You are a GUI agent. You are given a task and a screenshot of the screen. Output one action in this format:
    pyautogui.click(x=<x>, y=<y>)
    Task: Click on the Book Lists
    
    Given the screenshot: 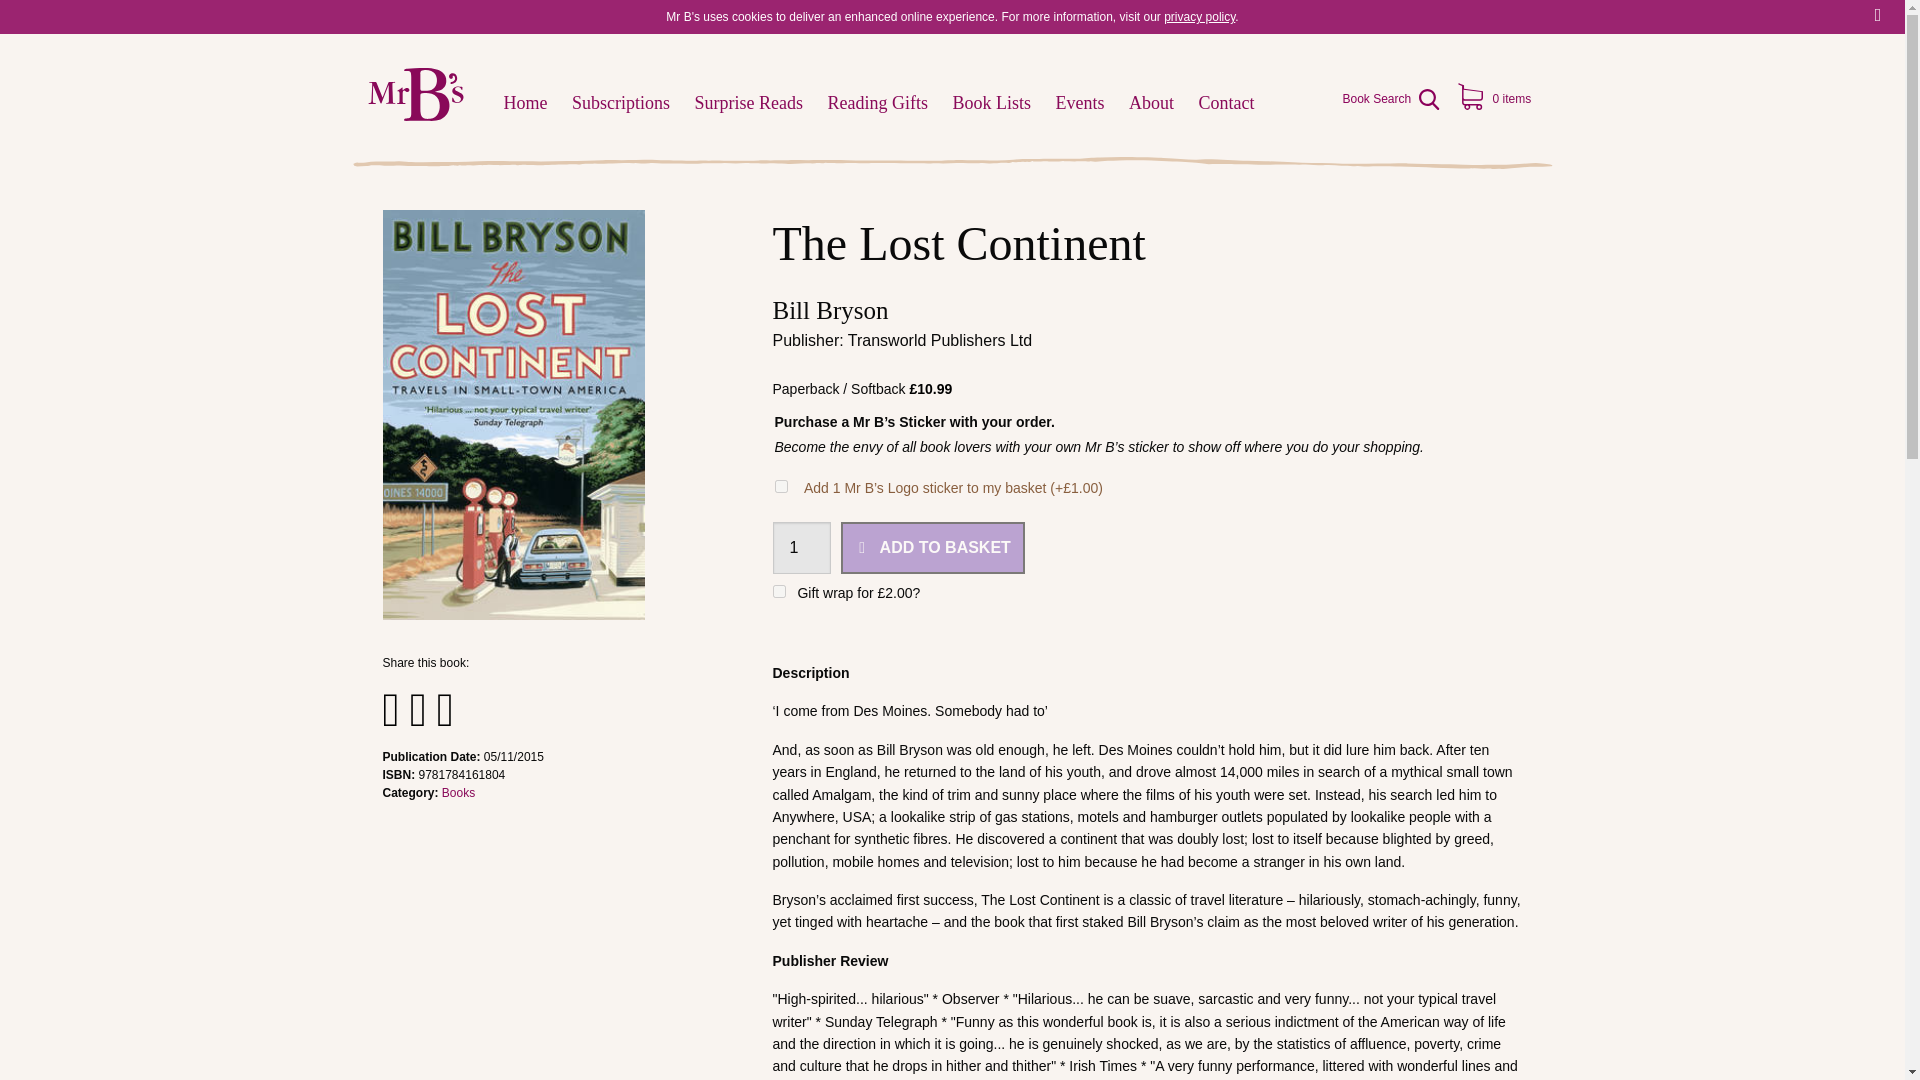 What is the action you would take?
    pyautogui.click(x=991, y=103)
    